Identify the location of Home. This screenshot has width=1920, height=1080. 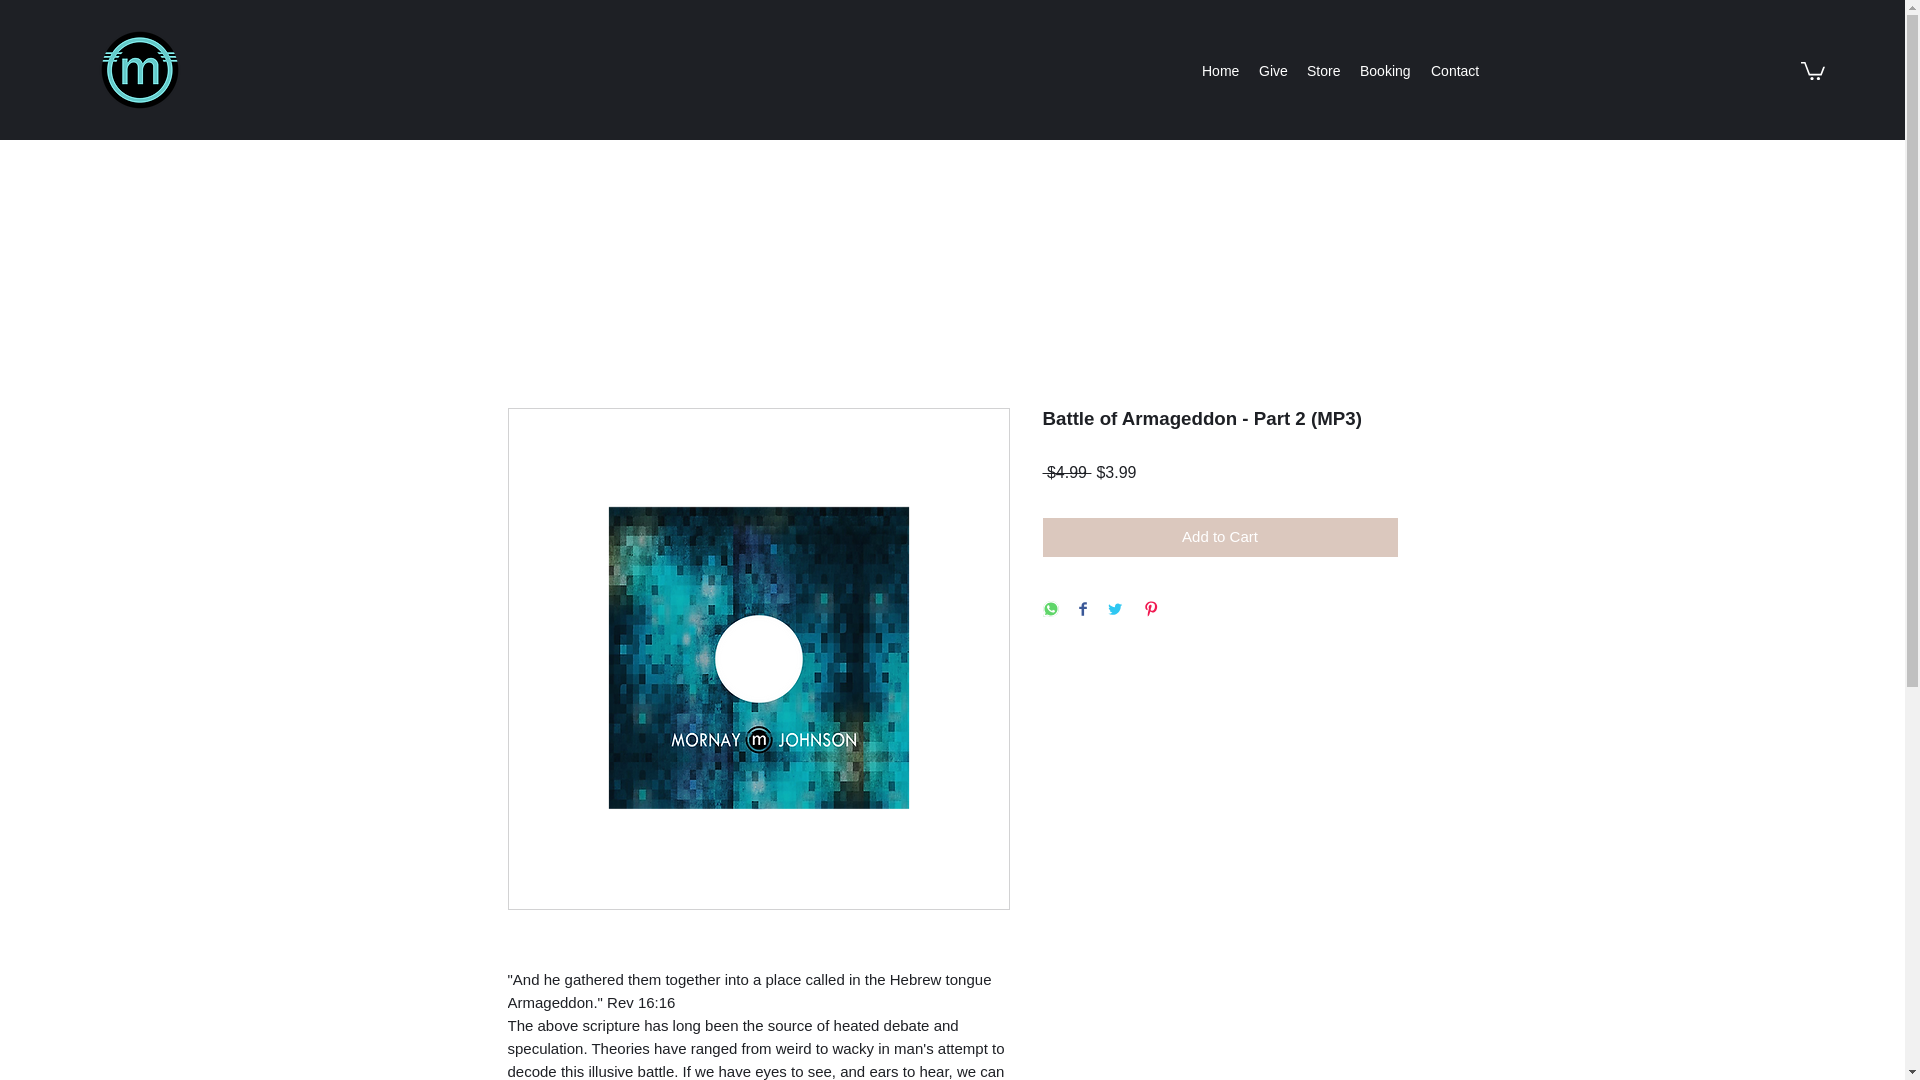
(1220, 71).